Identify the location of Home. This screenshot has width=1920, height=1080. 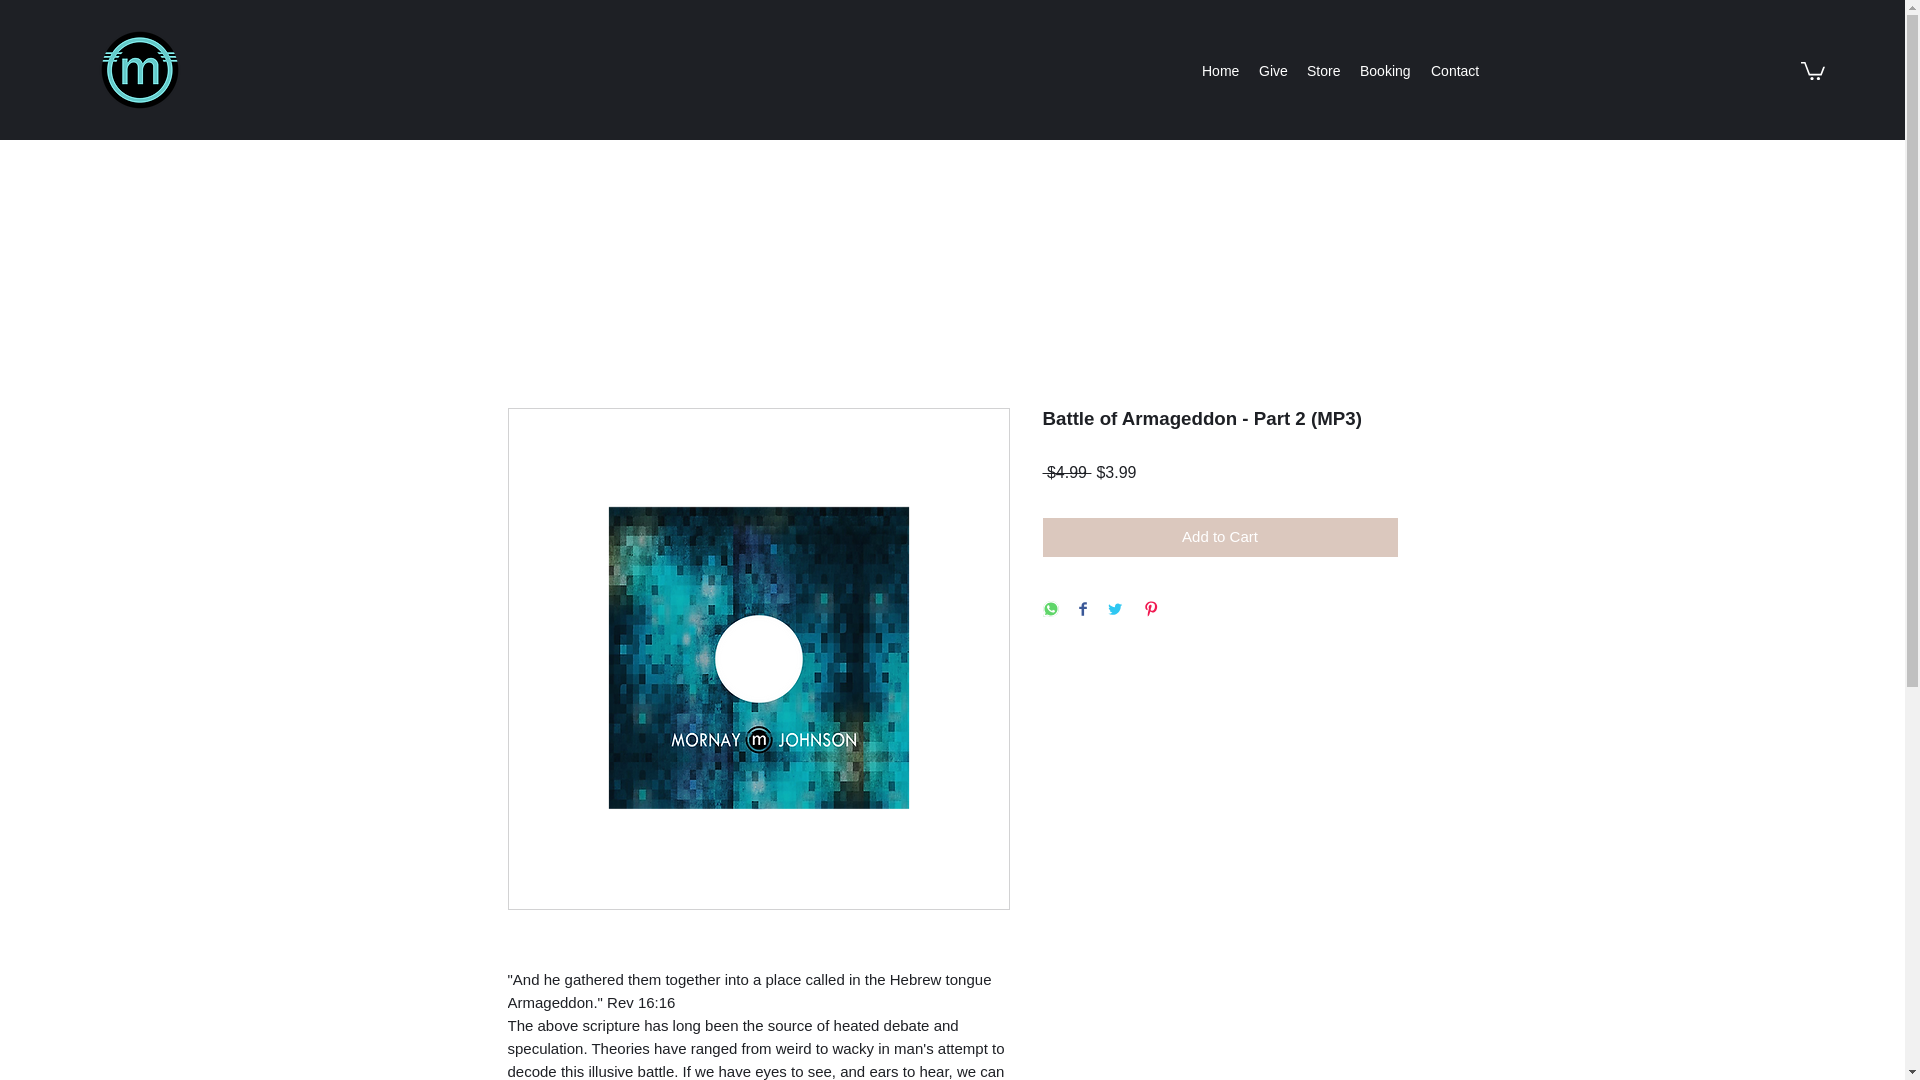
(1220, 71).